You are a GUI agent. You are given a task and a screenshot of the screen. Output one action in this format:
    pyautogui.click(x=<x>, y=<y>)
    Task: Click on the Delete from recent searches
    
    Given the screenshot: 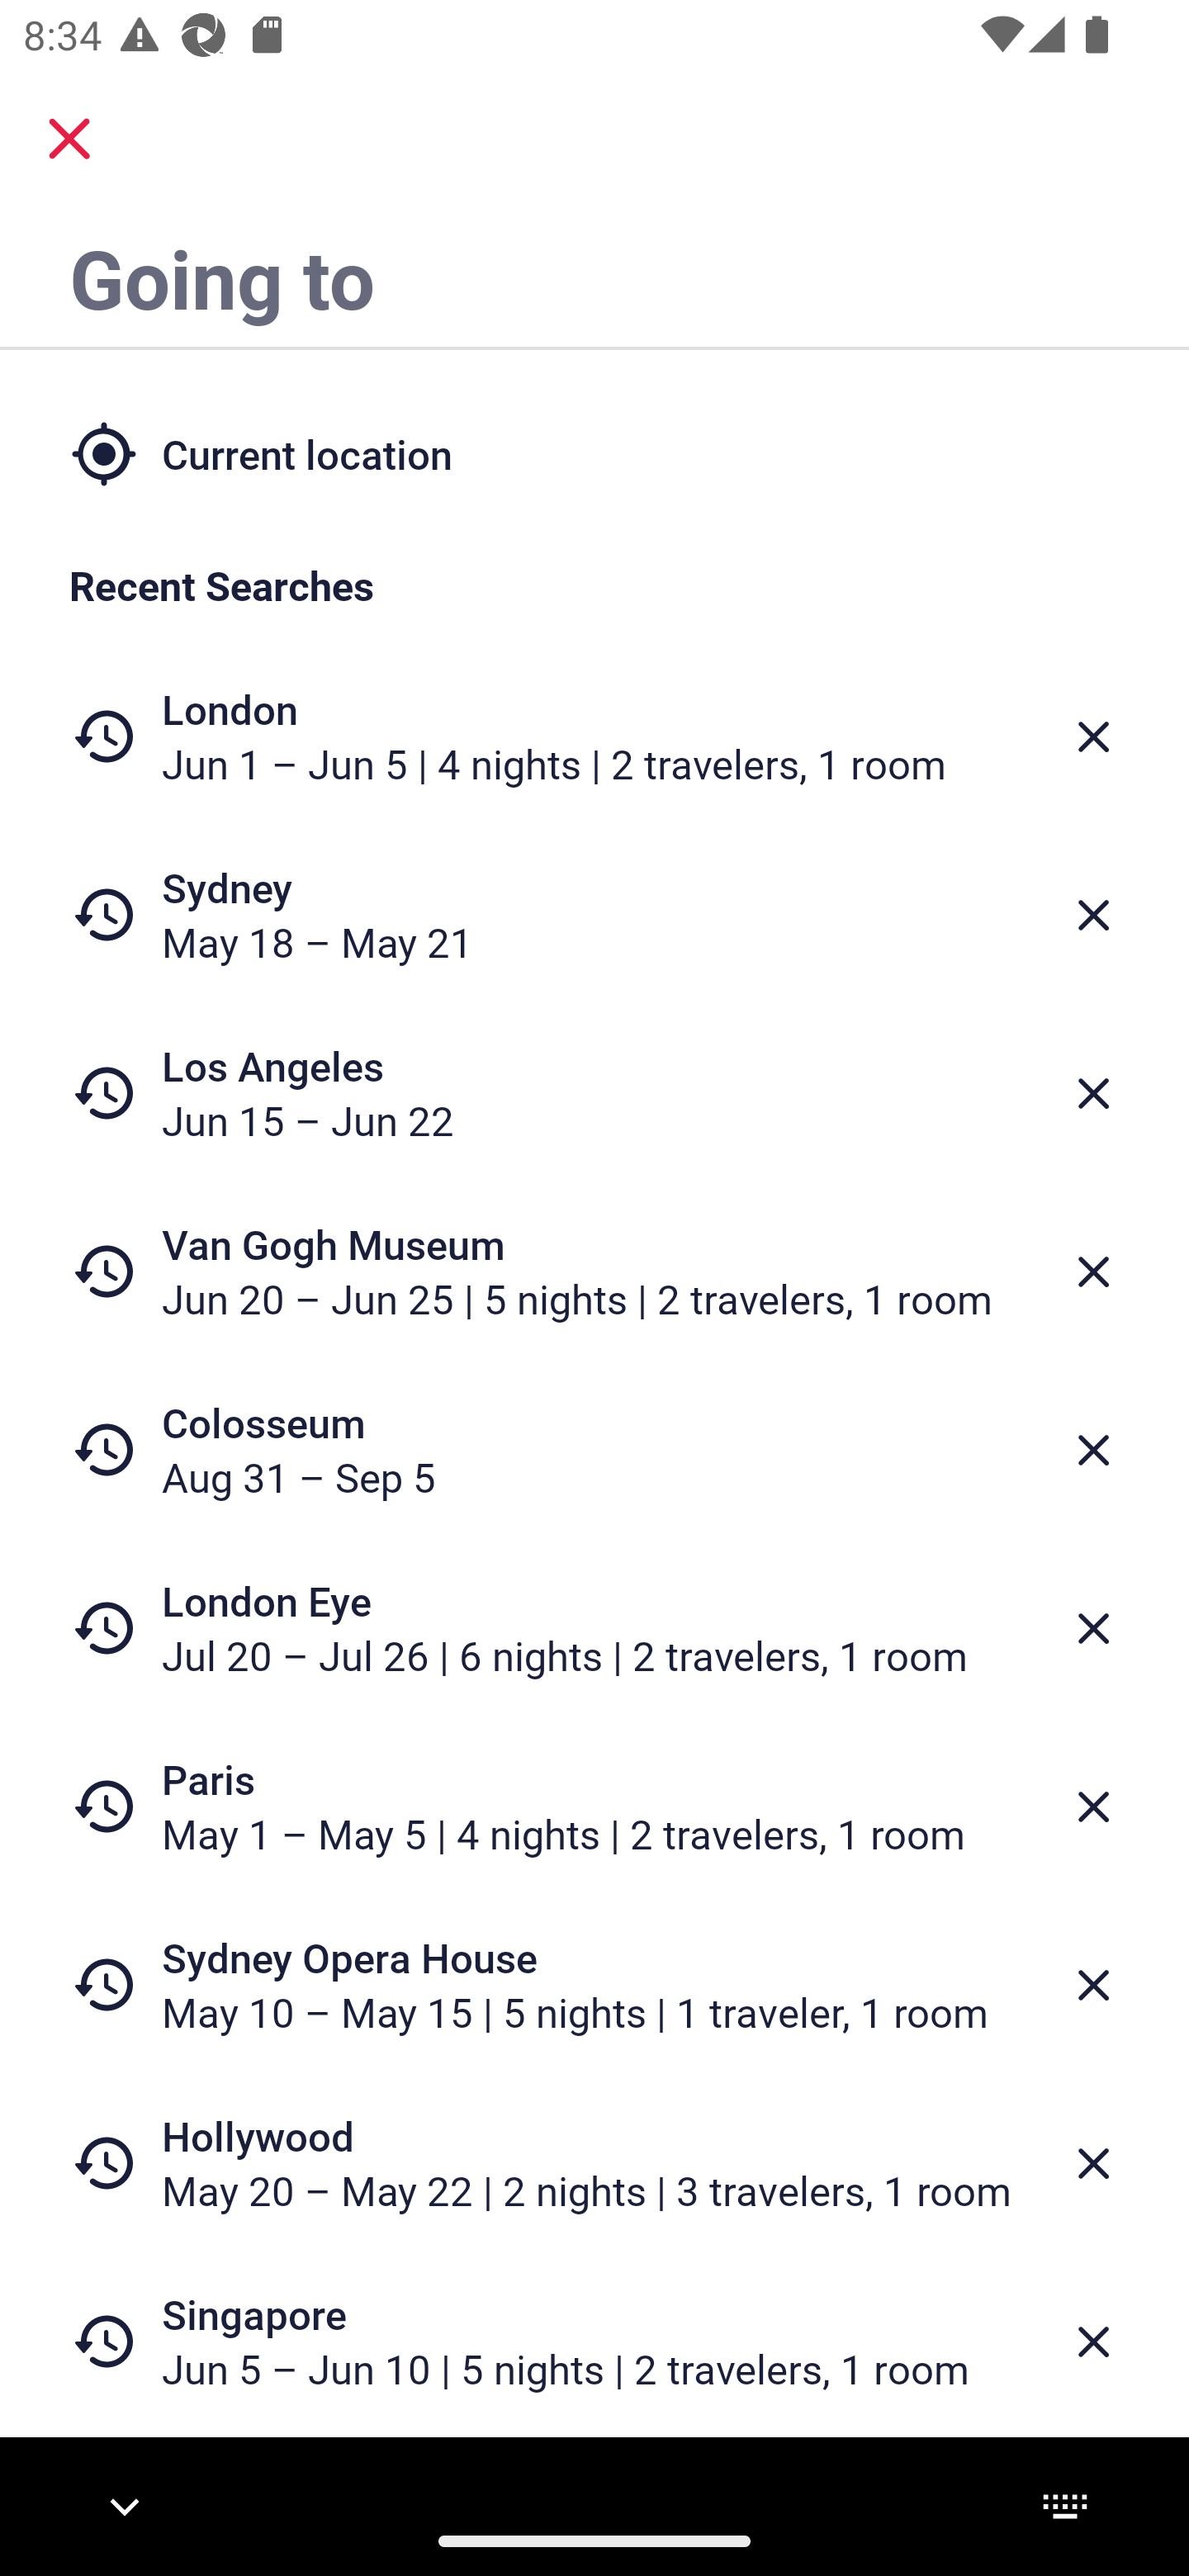 What is the action you would take?
    pyautogui.click(x=1093, y=1986)
    